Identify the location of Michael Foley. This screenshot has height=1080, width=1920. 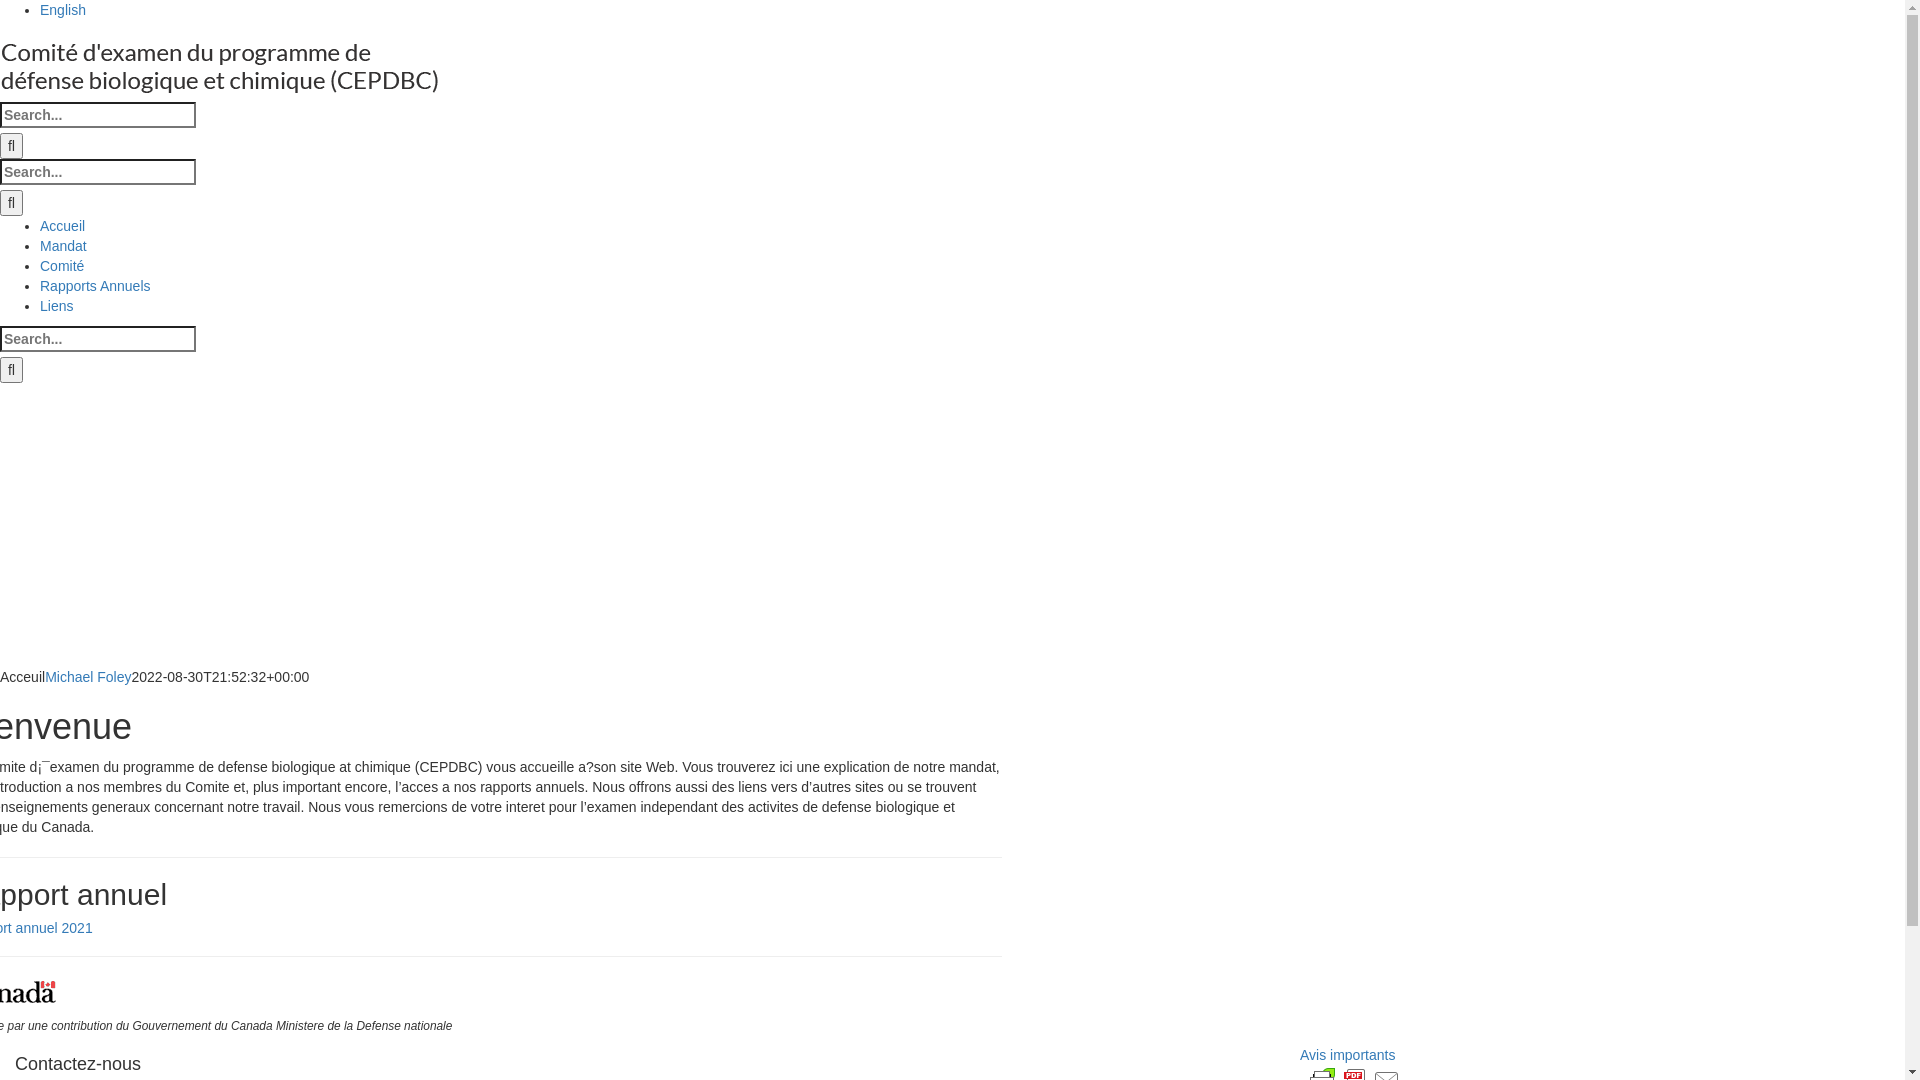
(88, 677).